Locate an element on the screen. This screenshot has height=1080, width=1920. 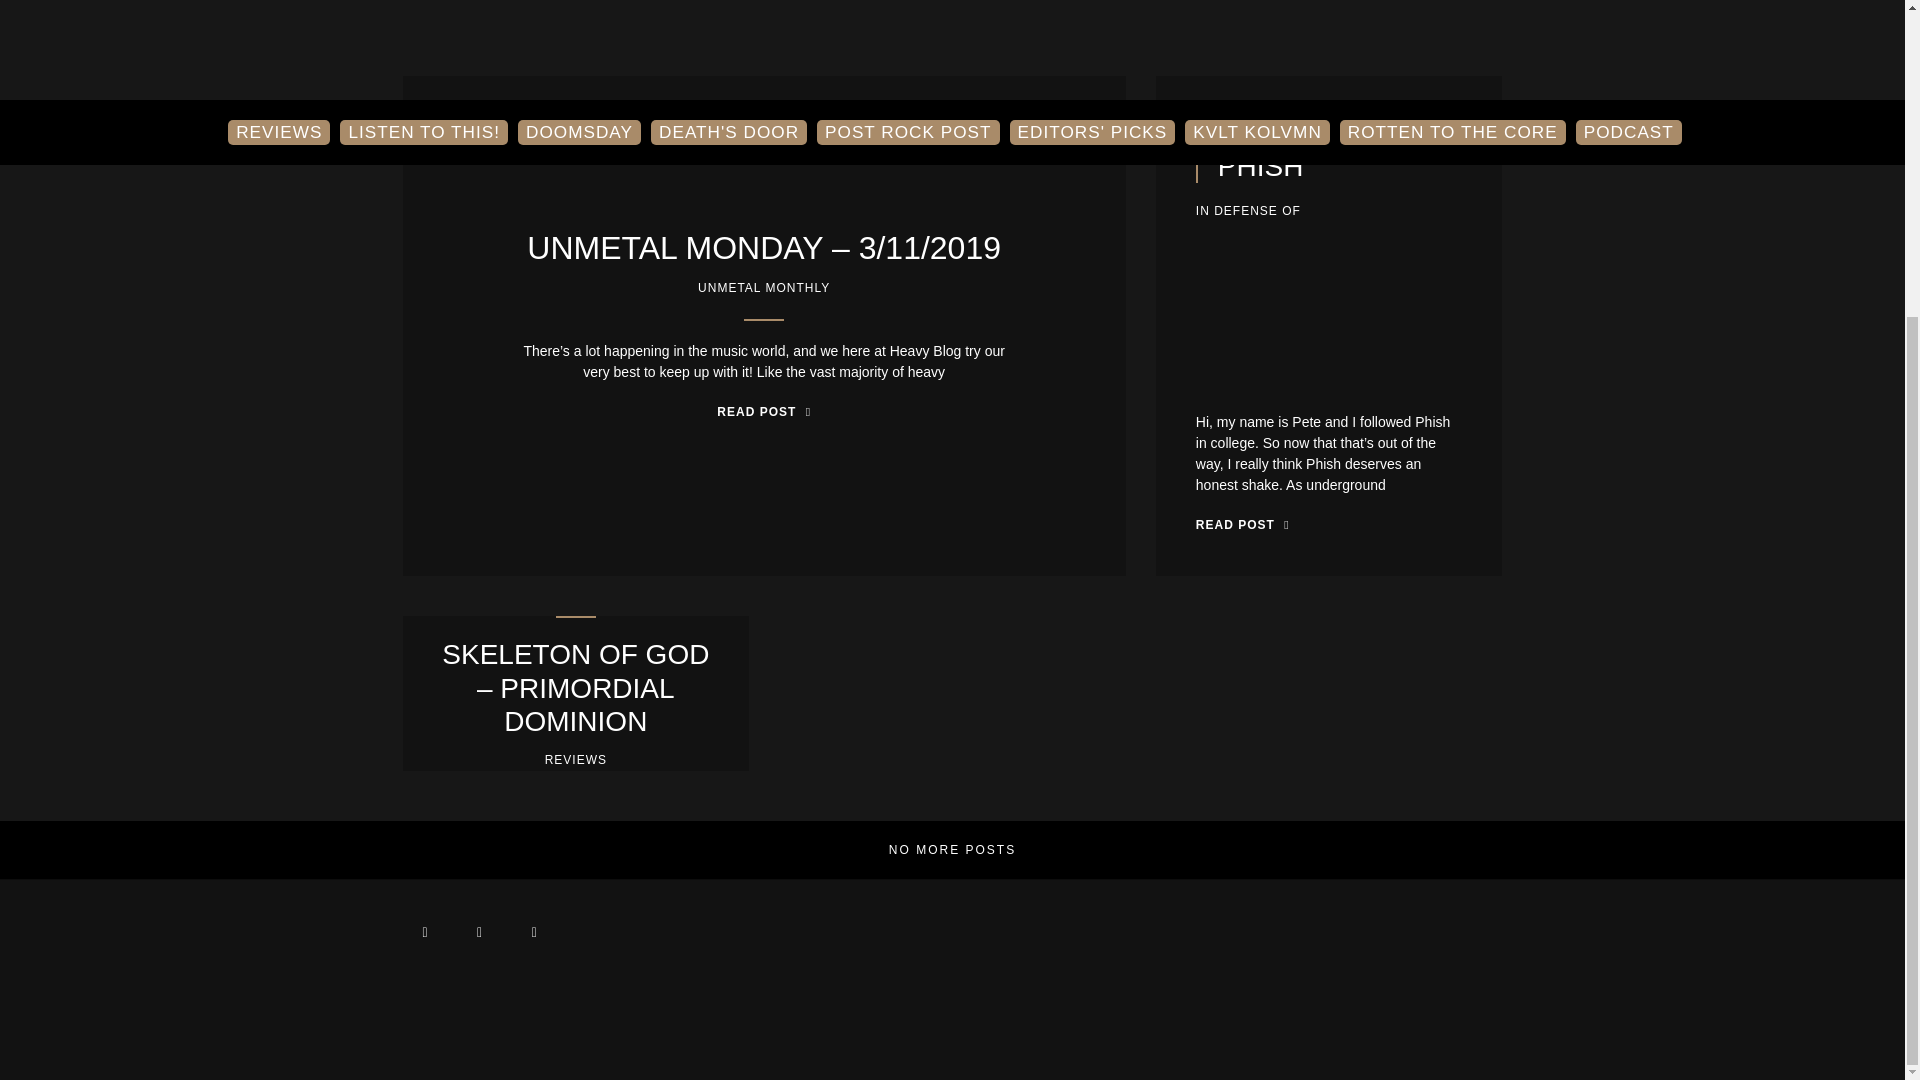
REVIEWS is located at coordinates (576, 759).